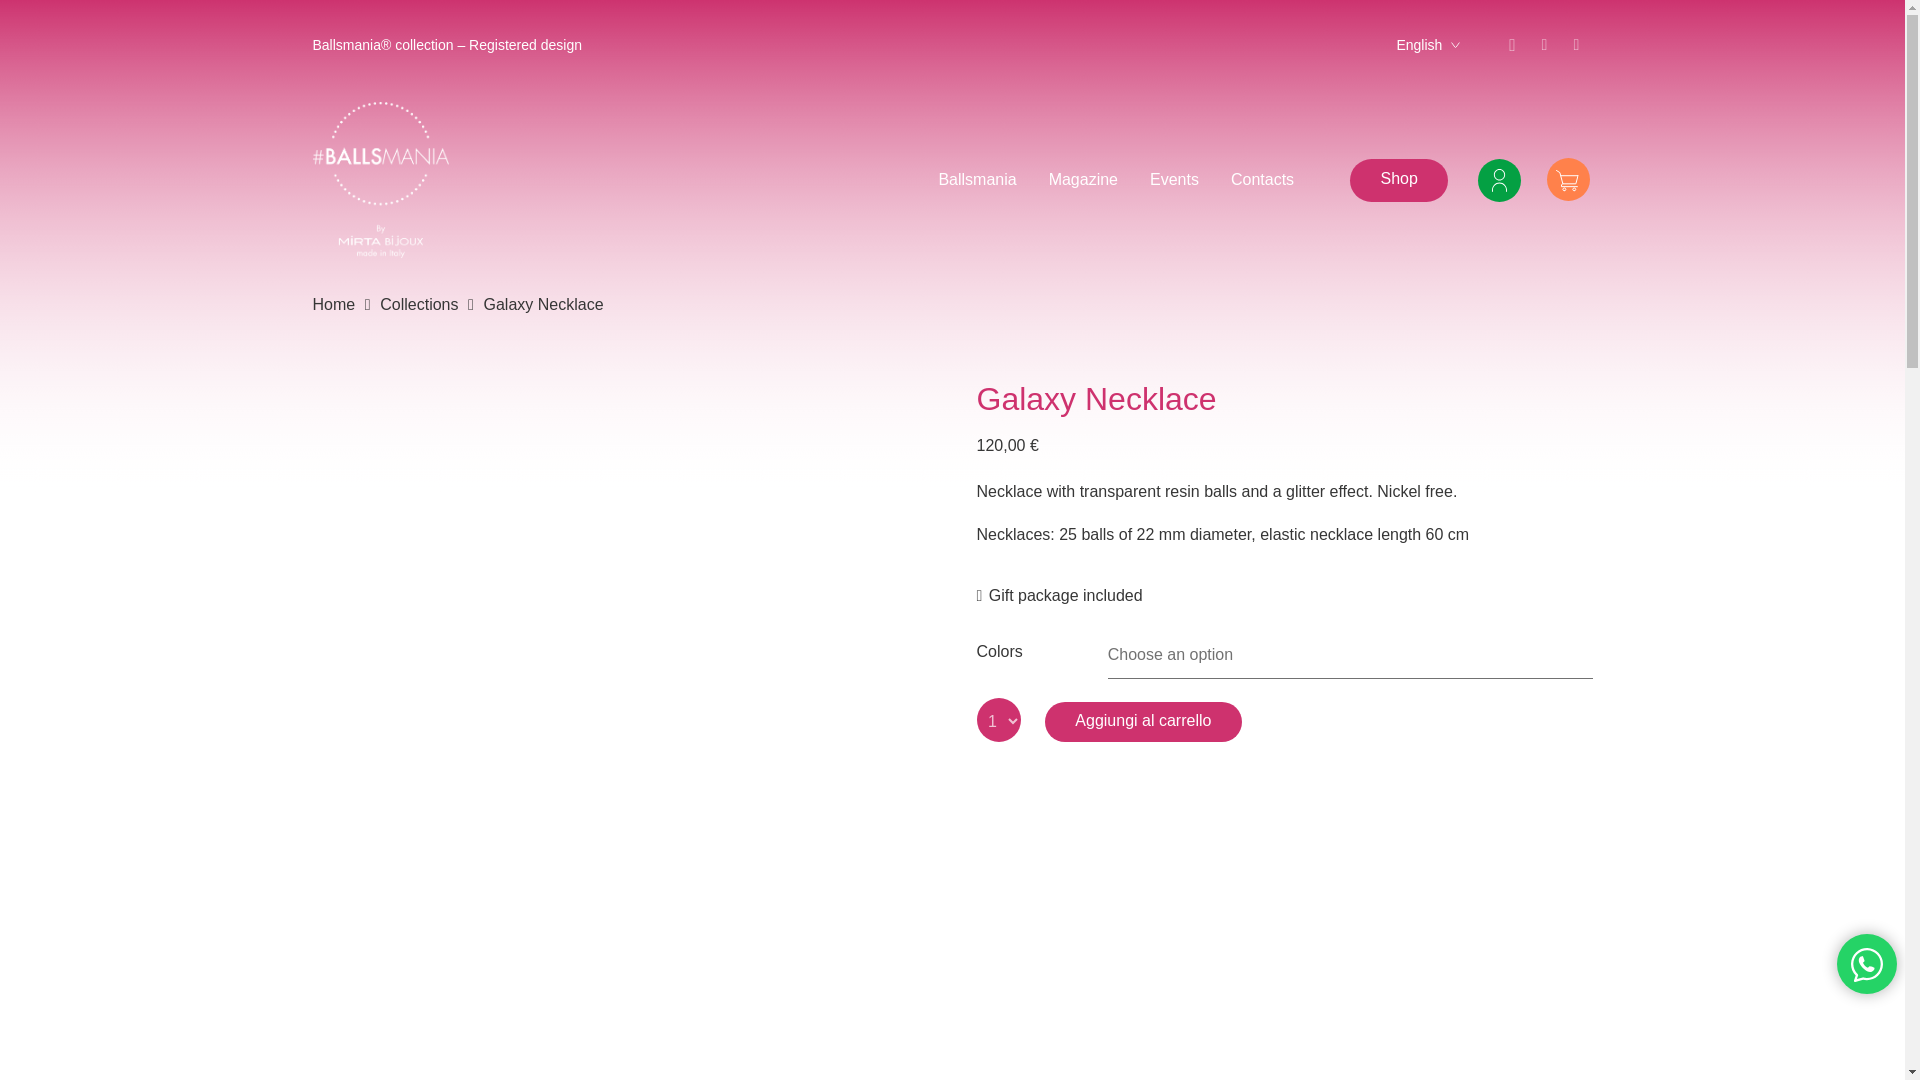 The height and width of the screenshot is (1080, 1920). What do you see at coordinates (1174, 180) in the screenshot?
I see `Events` at bounding box center [1174, 180].